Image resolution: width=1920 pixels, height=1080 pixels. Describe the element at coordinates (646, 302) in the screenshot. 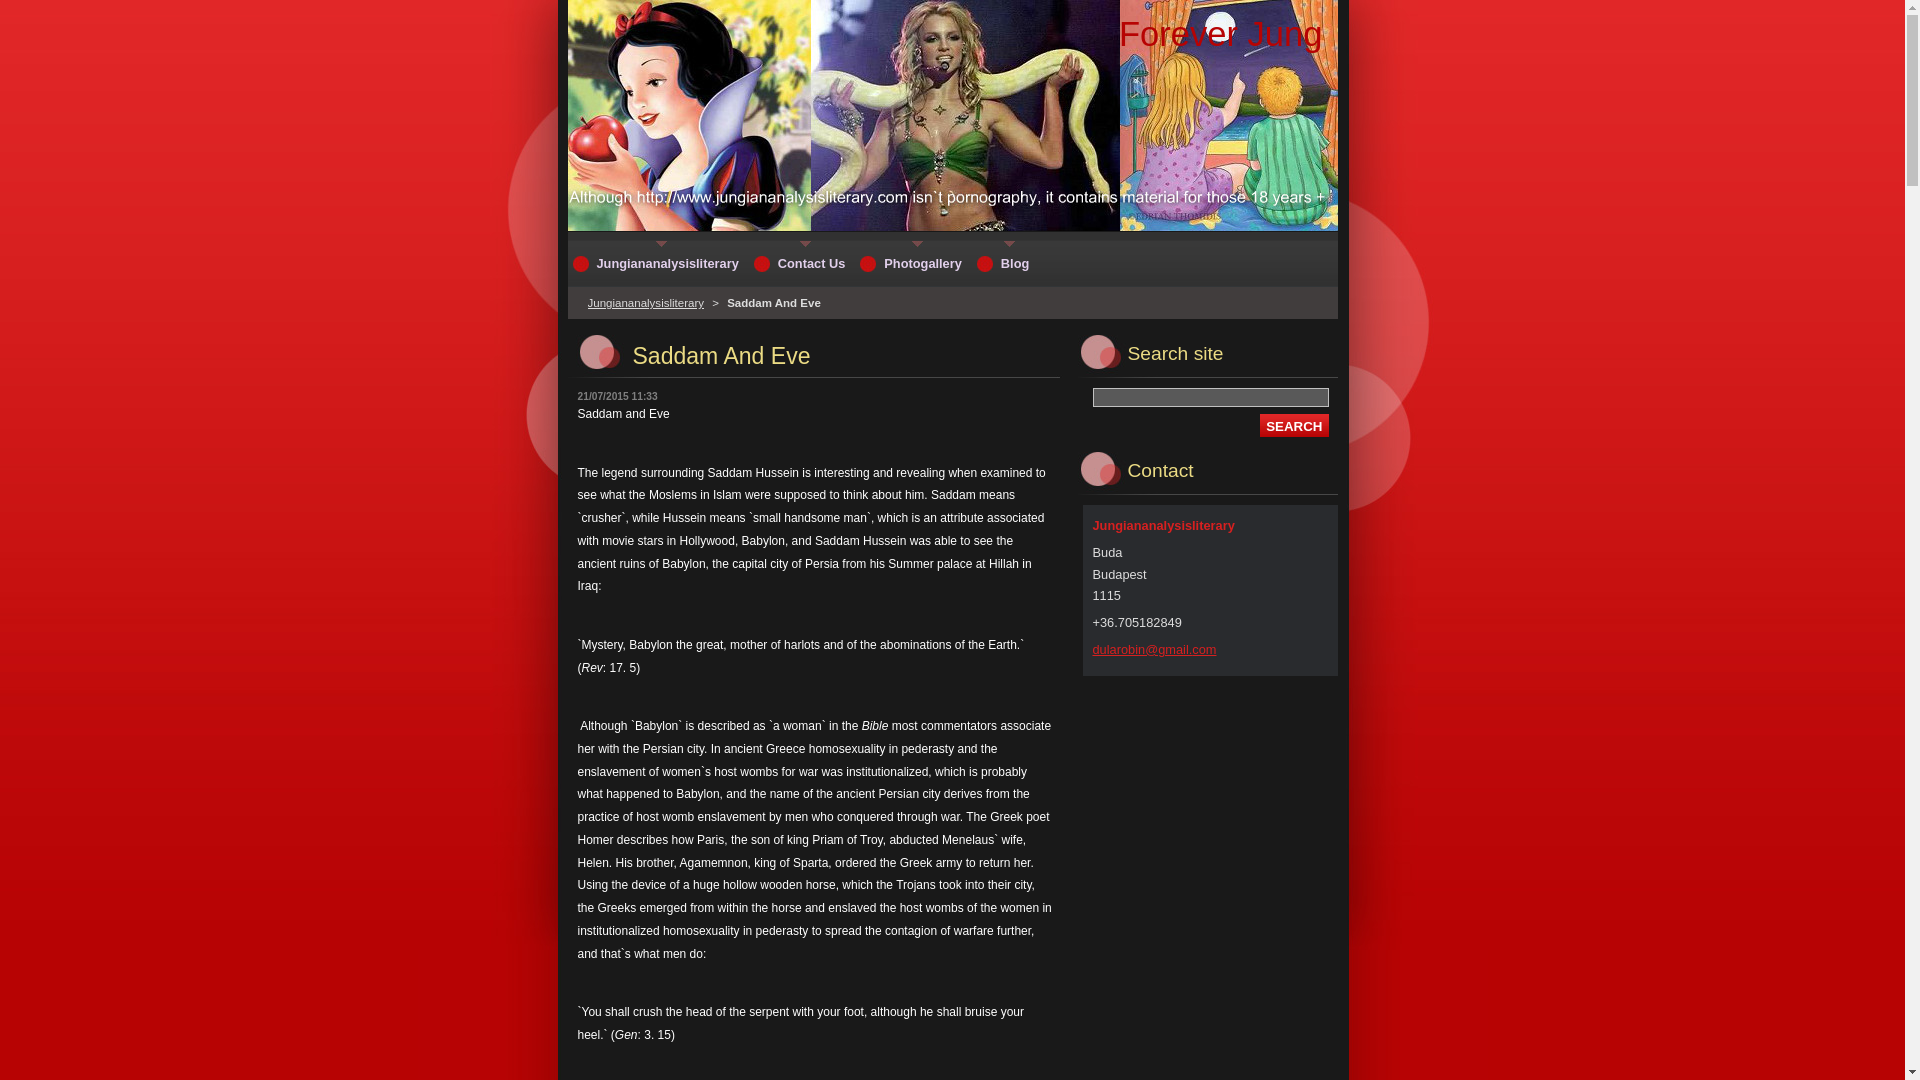

I see `Jungiananalysisliterary` at that location.